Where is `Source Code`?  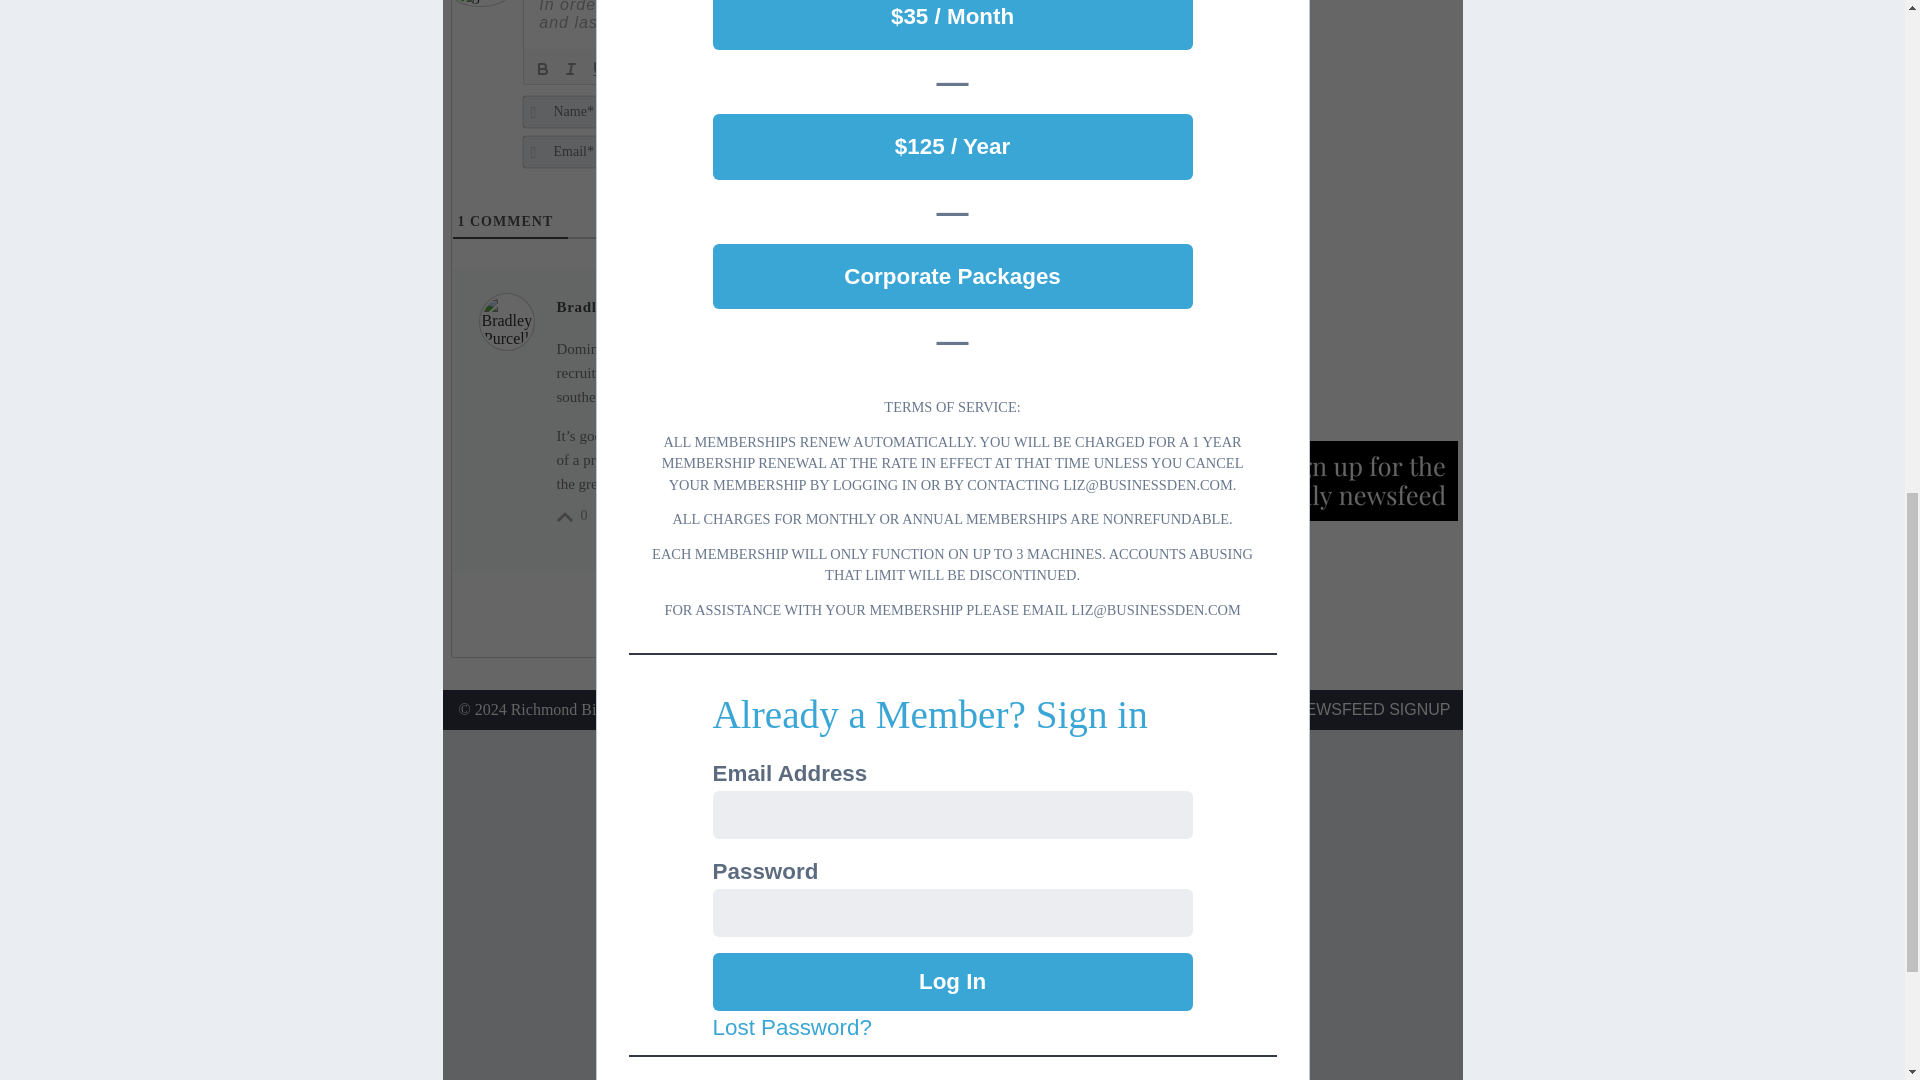 Source Code is located at coordinates (792, 69).